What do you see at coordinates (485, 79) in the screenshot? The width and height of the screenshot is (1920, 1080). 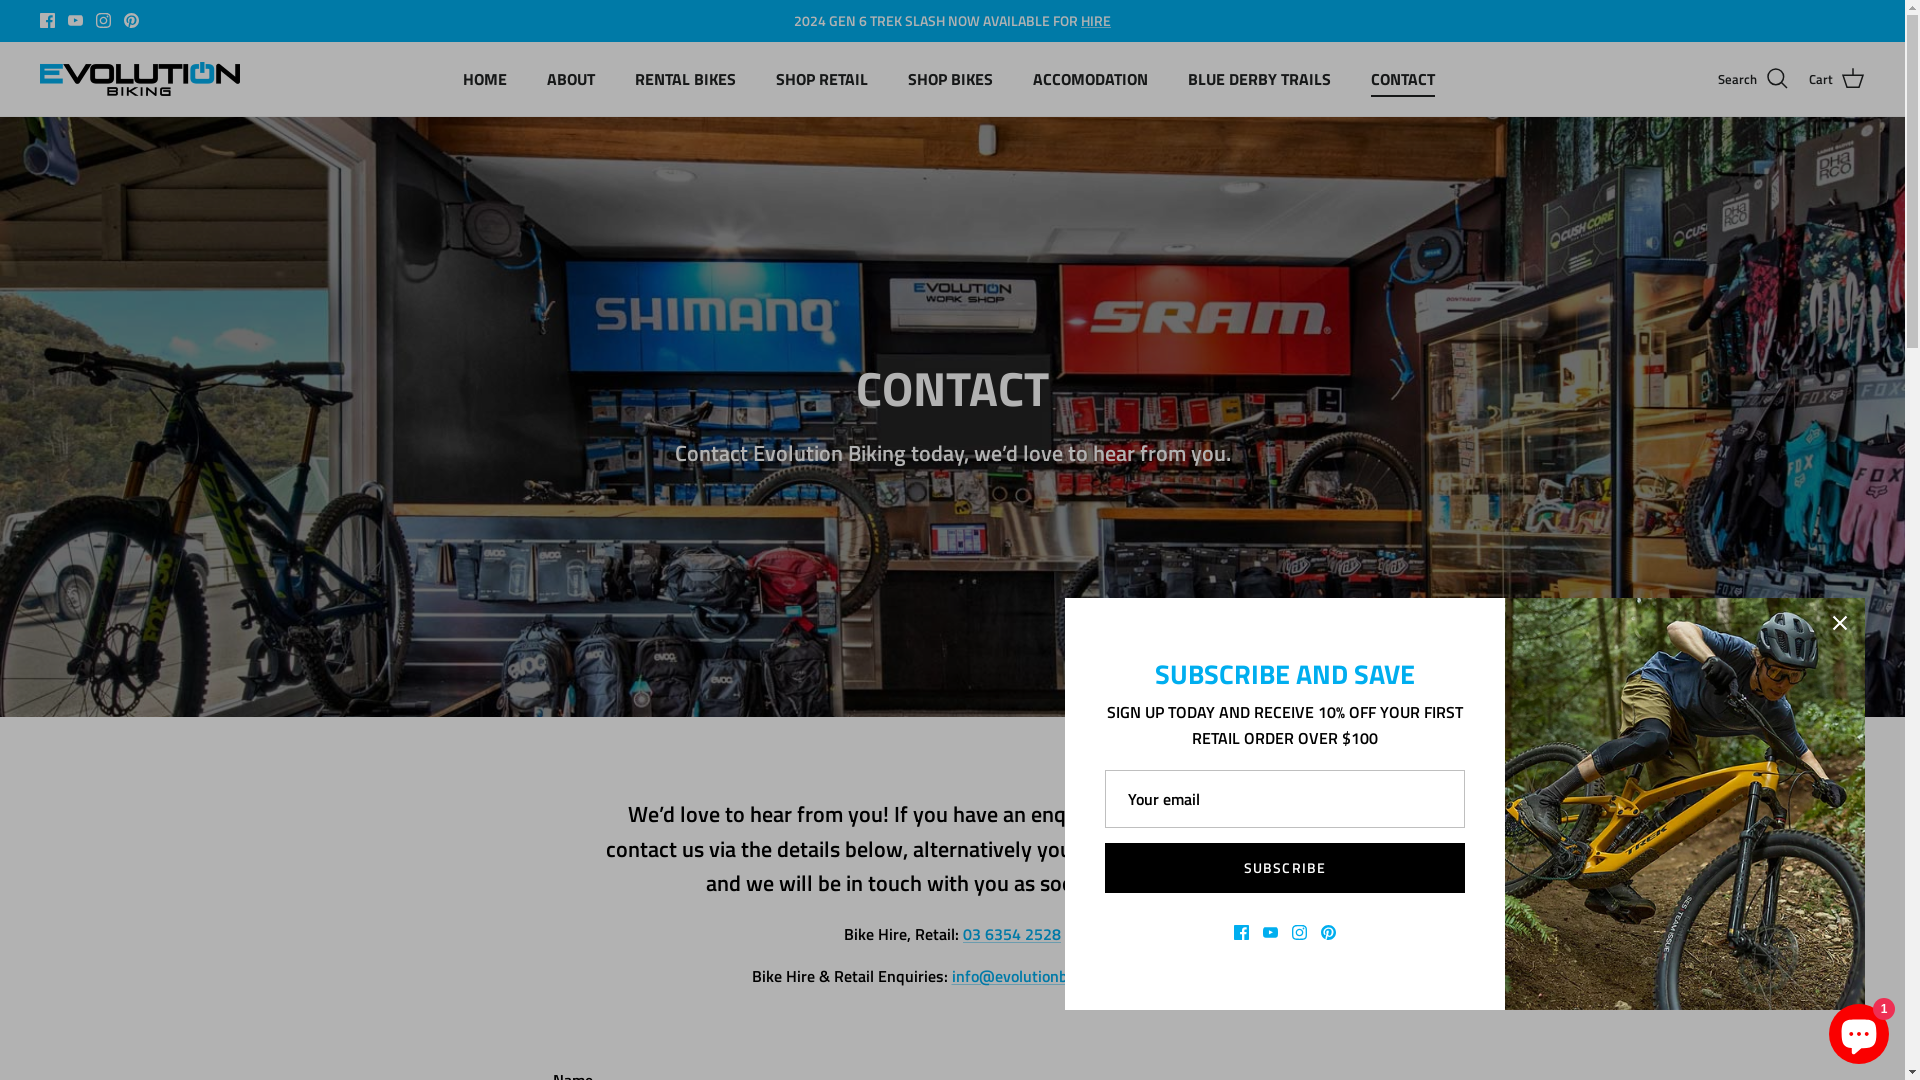 I see `HOME` at bounding box center [485, 79].